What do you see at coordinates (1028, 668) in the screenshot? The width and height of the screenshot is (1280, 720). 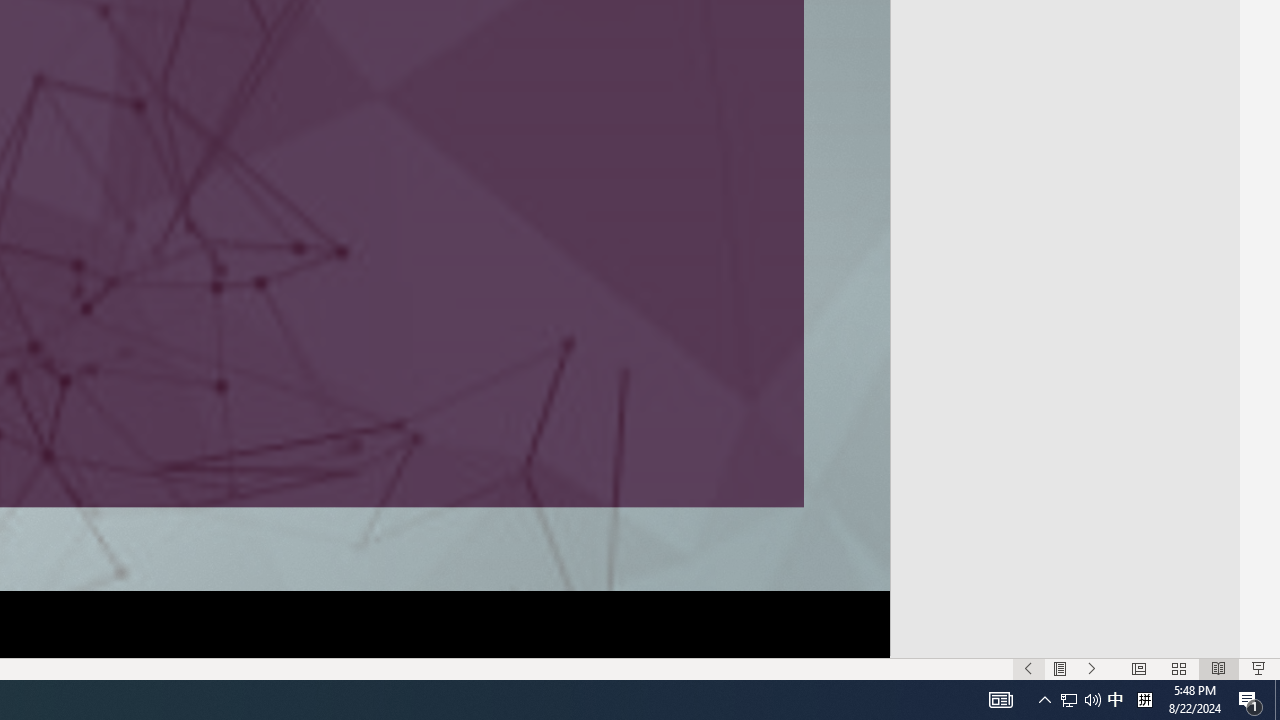 I see `Slide Show Previous On` at bounding box center [1028, 668].